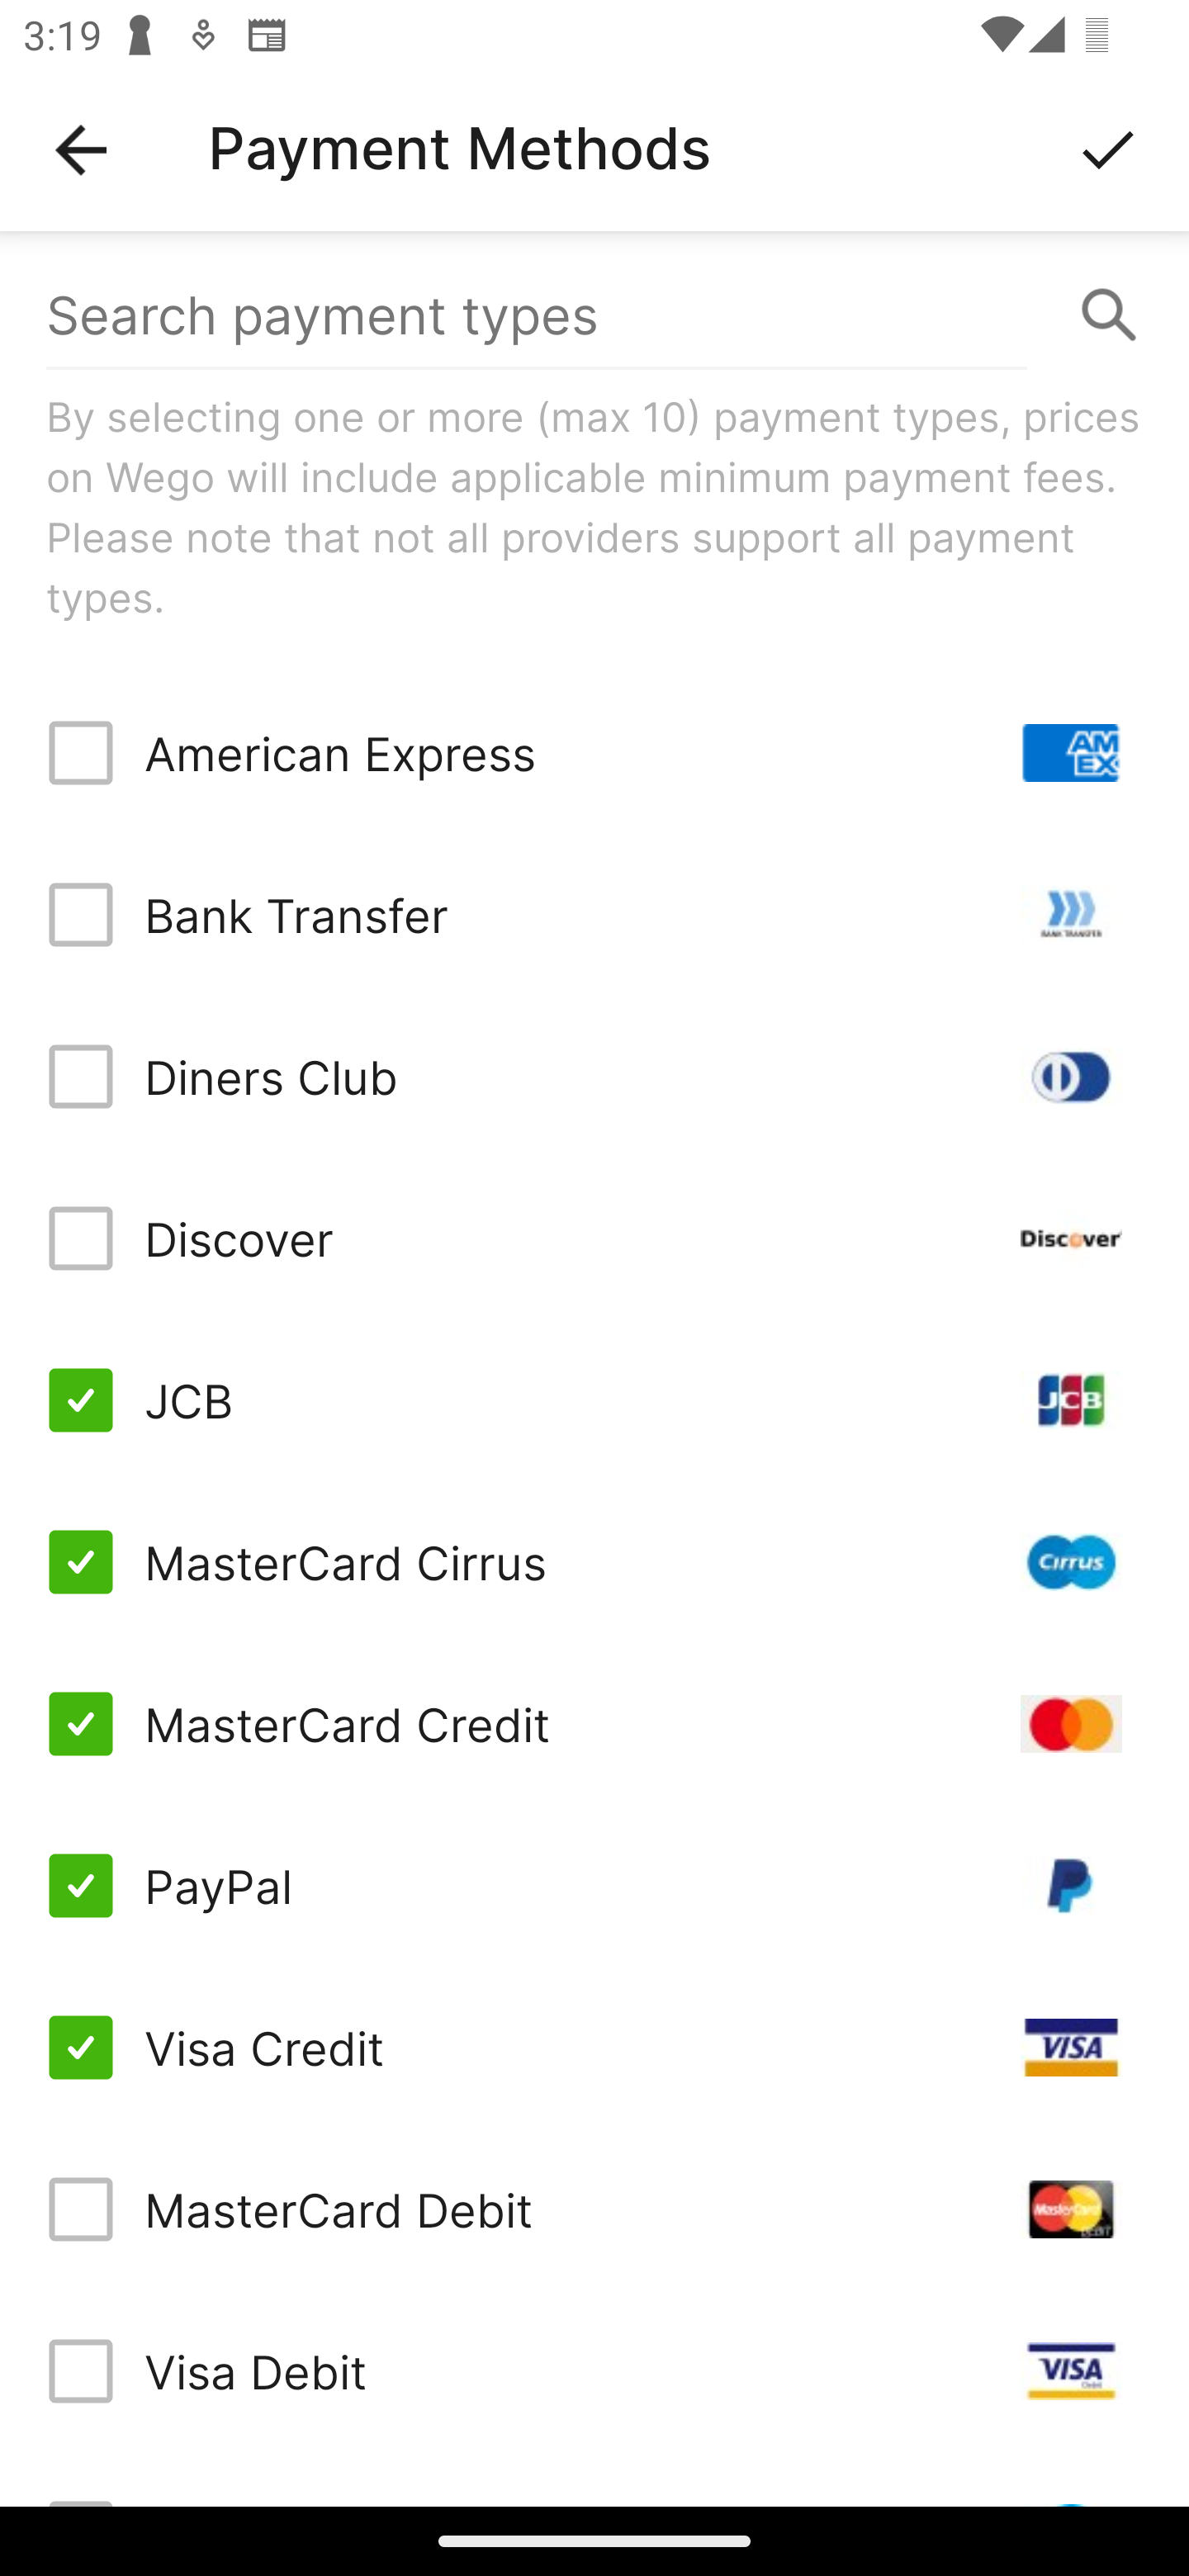 The height and width of the screenshot is (2576, 1189). What do you see at coordinates (594, 2209) in the screenshot?
I see `MasterCard Debit` at bounding box center [594, 2209].